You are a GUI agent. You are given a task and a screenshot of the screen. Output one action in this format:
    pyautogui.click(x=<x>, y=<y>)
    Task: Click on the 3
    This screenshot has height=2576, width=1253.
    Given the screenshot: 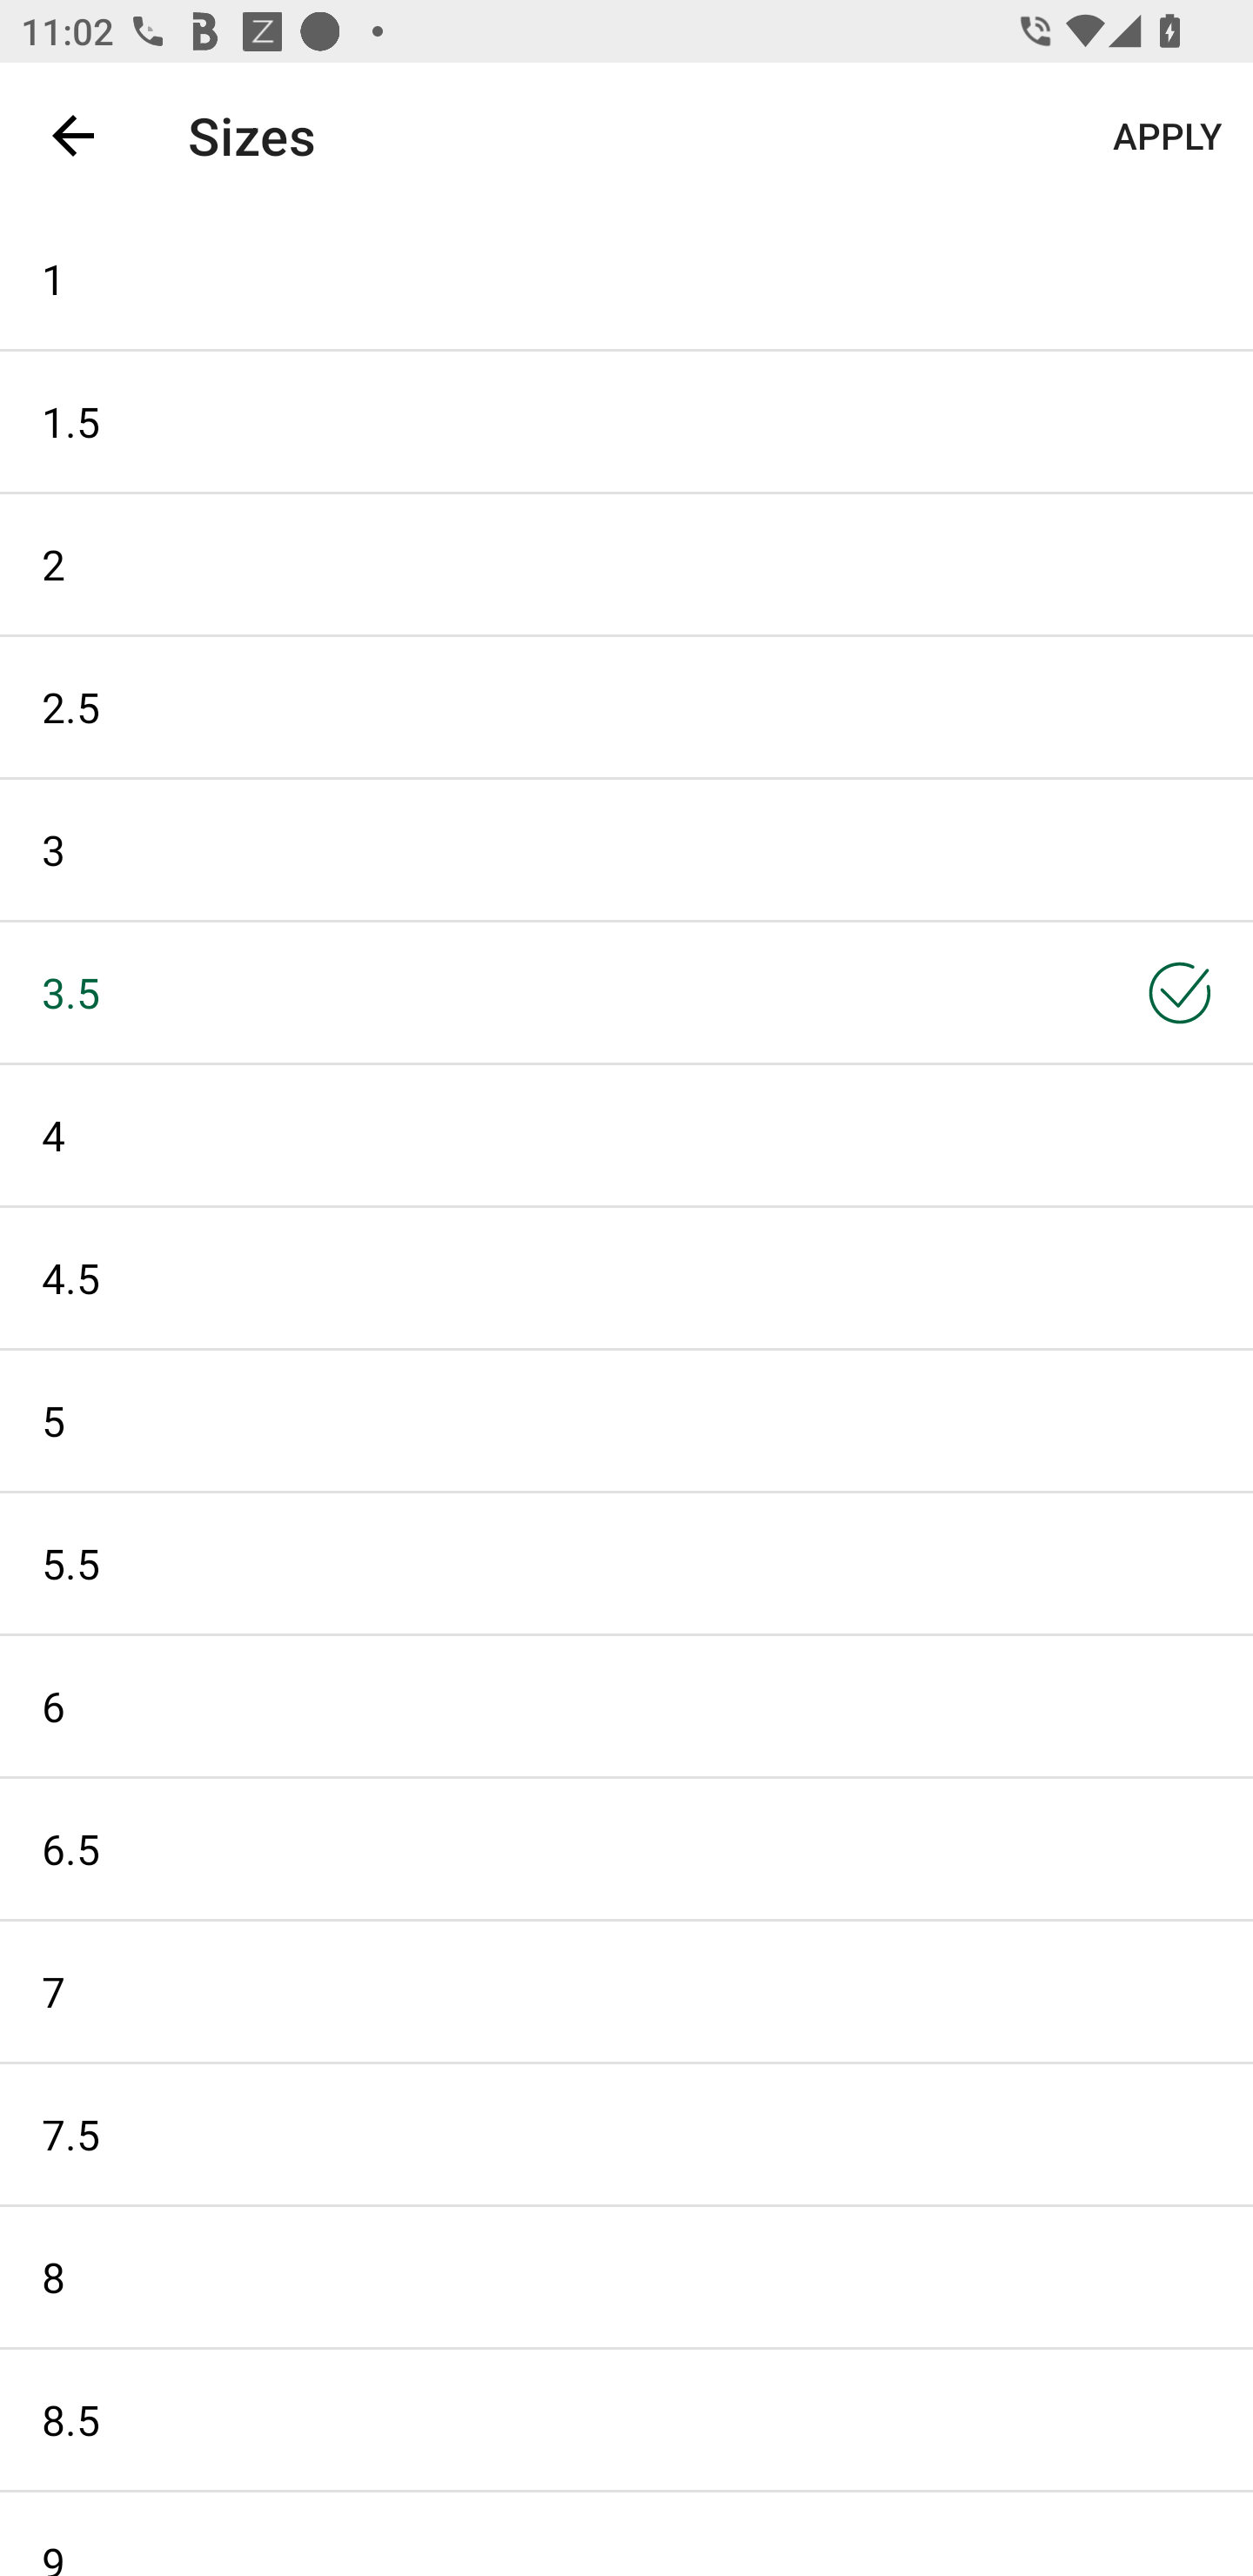 What is the action you would take?
    pyautogui.click(x=626, y=849)
    